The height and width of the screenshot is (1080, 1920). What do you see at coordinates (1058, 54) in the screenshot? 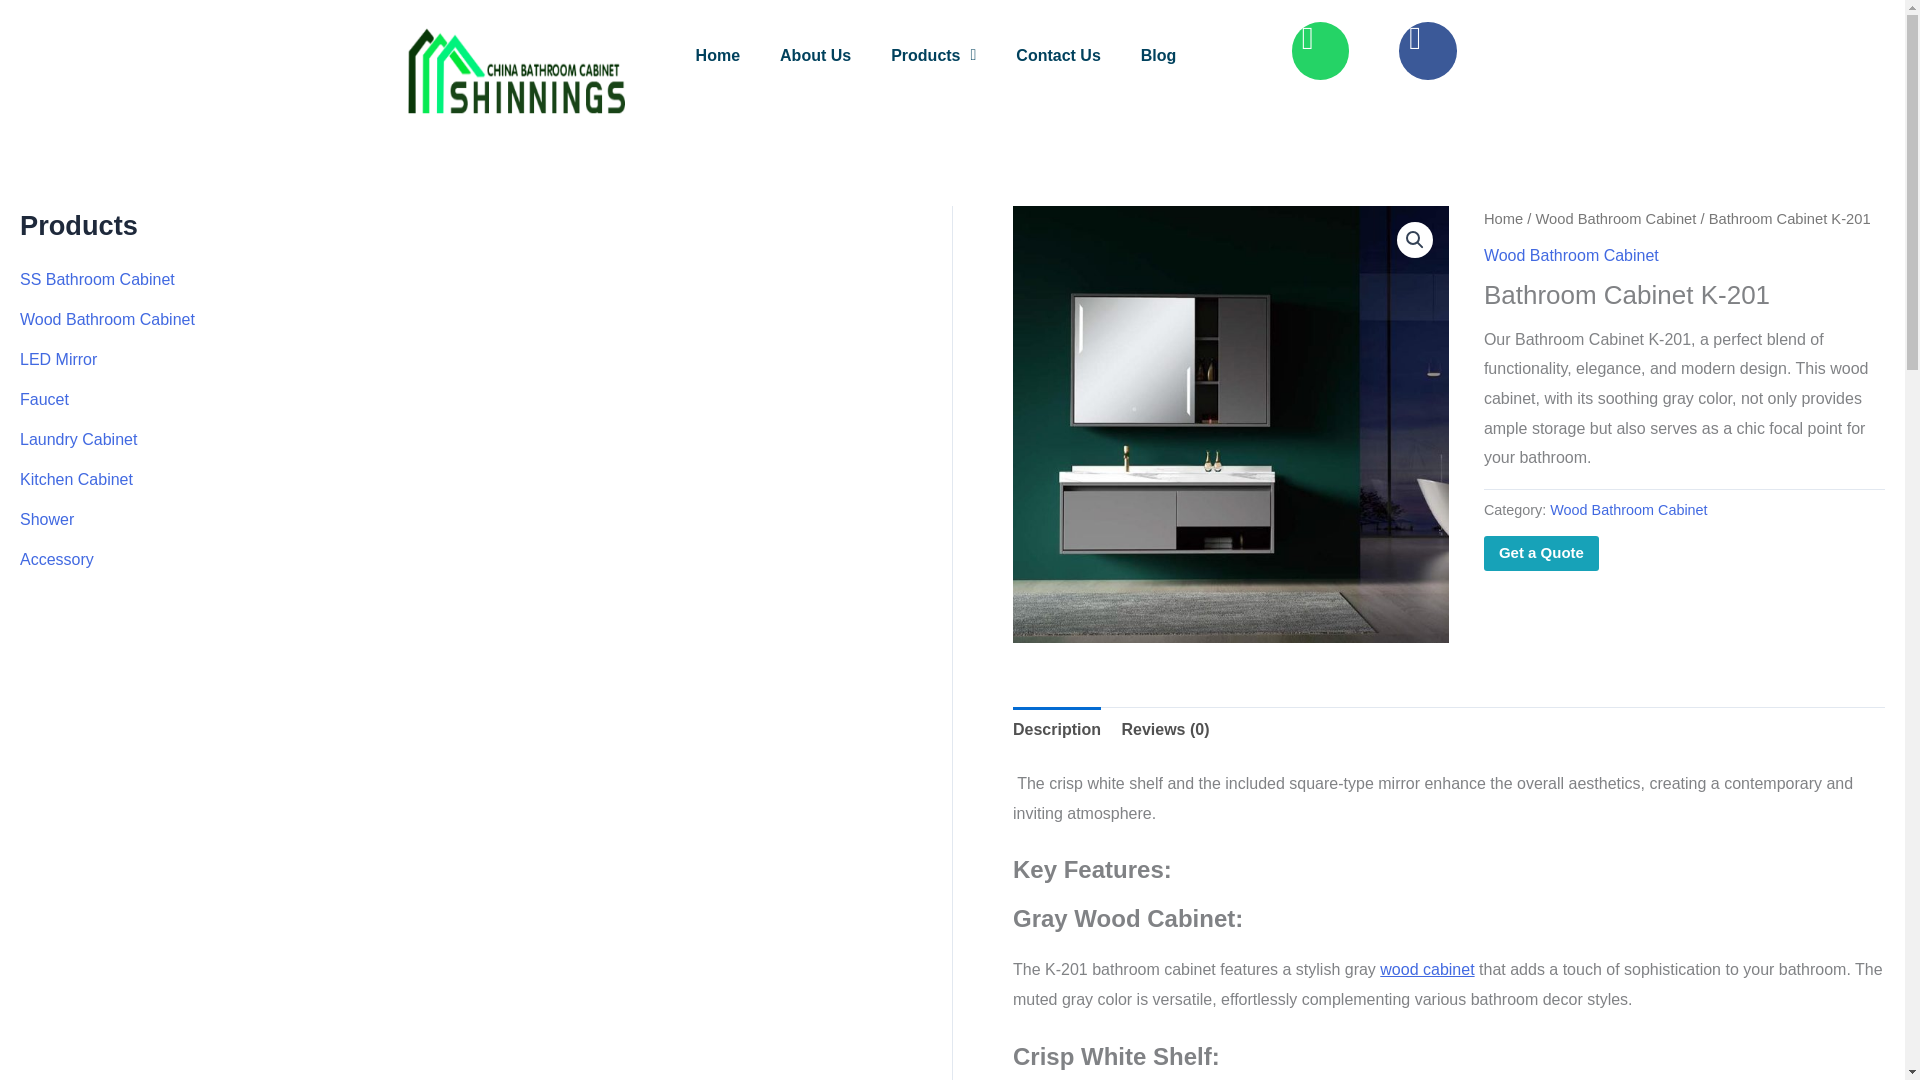
I see `Contact Us` at bounding box center [1058, 54].